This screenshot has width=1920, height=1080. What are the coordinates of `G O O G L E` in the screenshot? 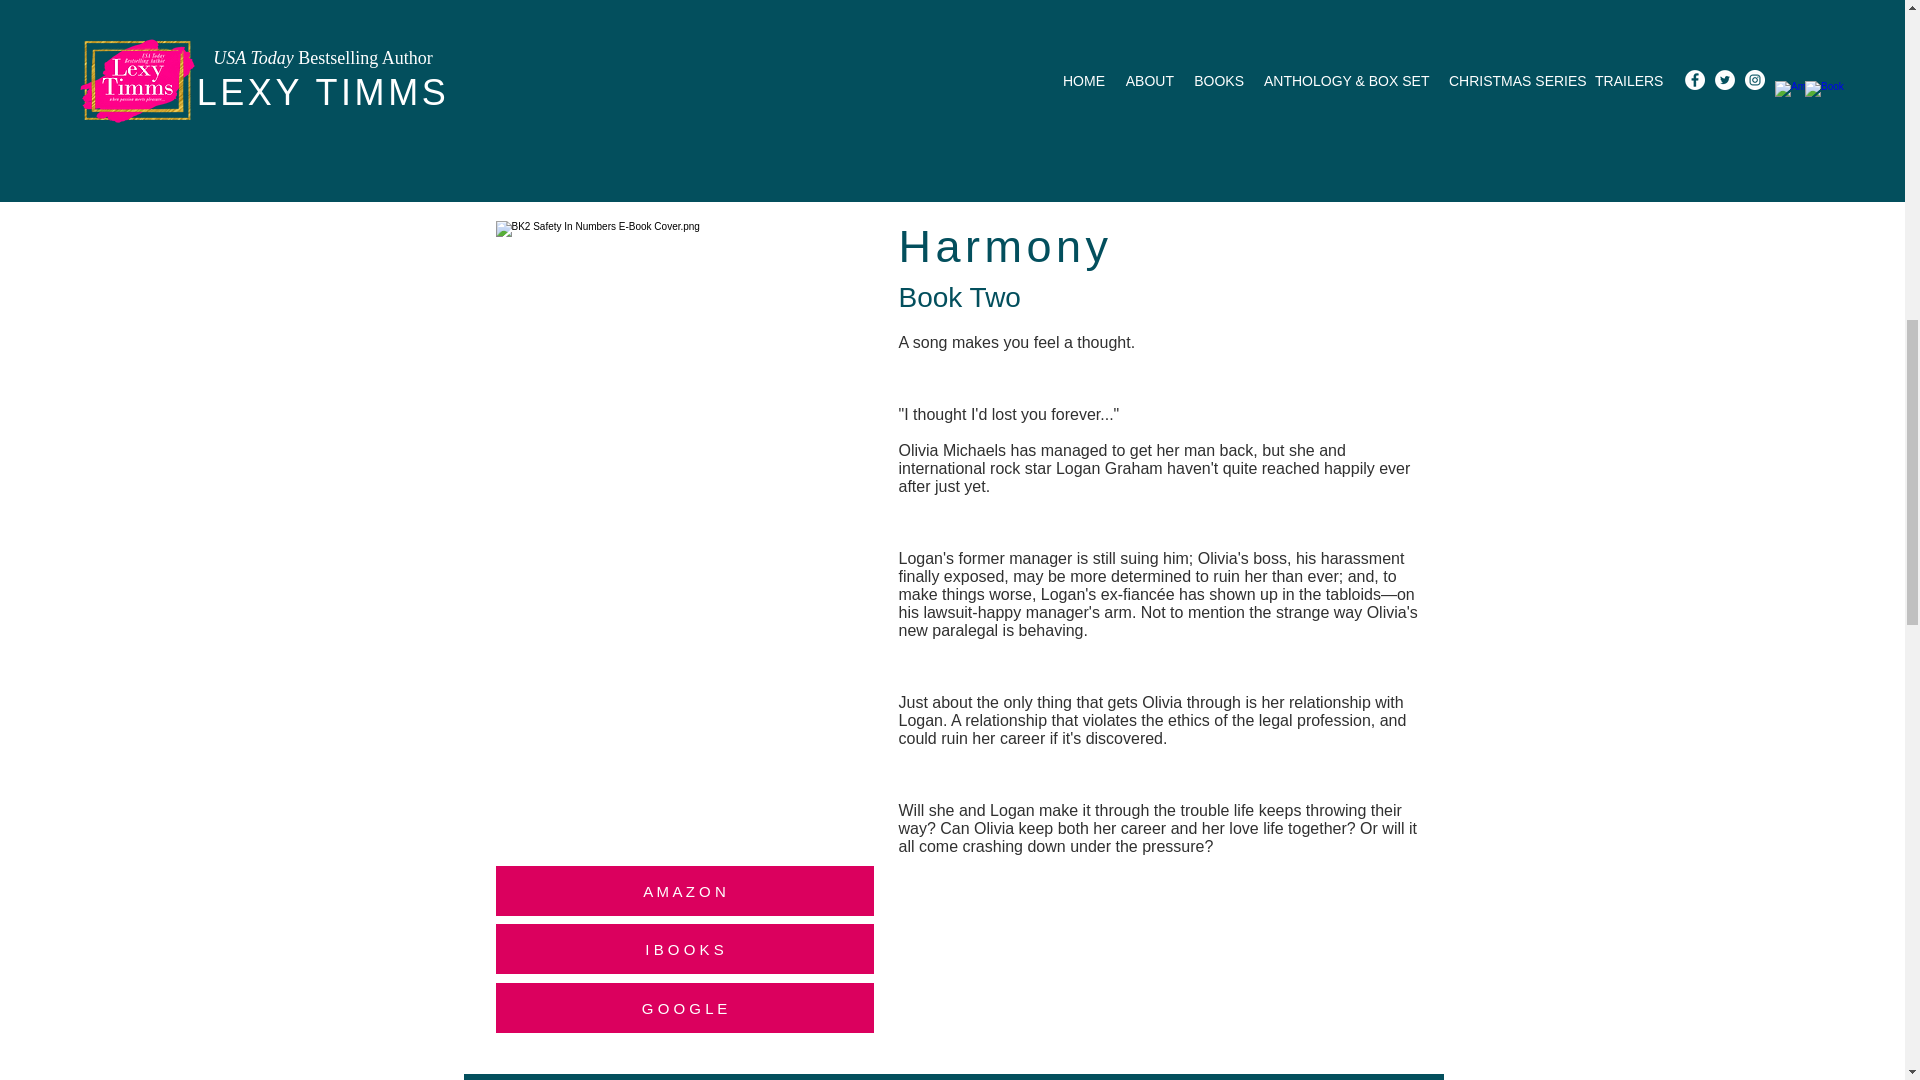 It's located at (684, 1007).